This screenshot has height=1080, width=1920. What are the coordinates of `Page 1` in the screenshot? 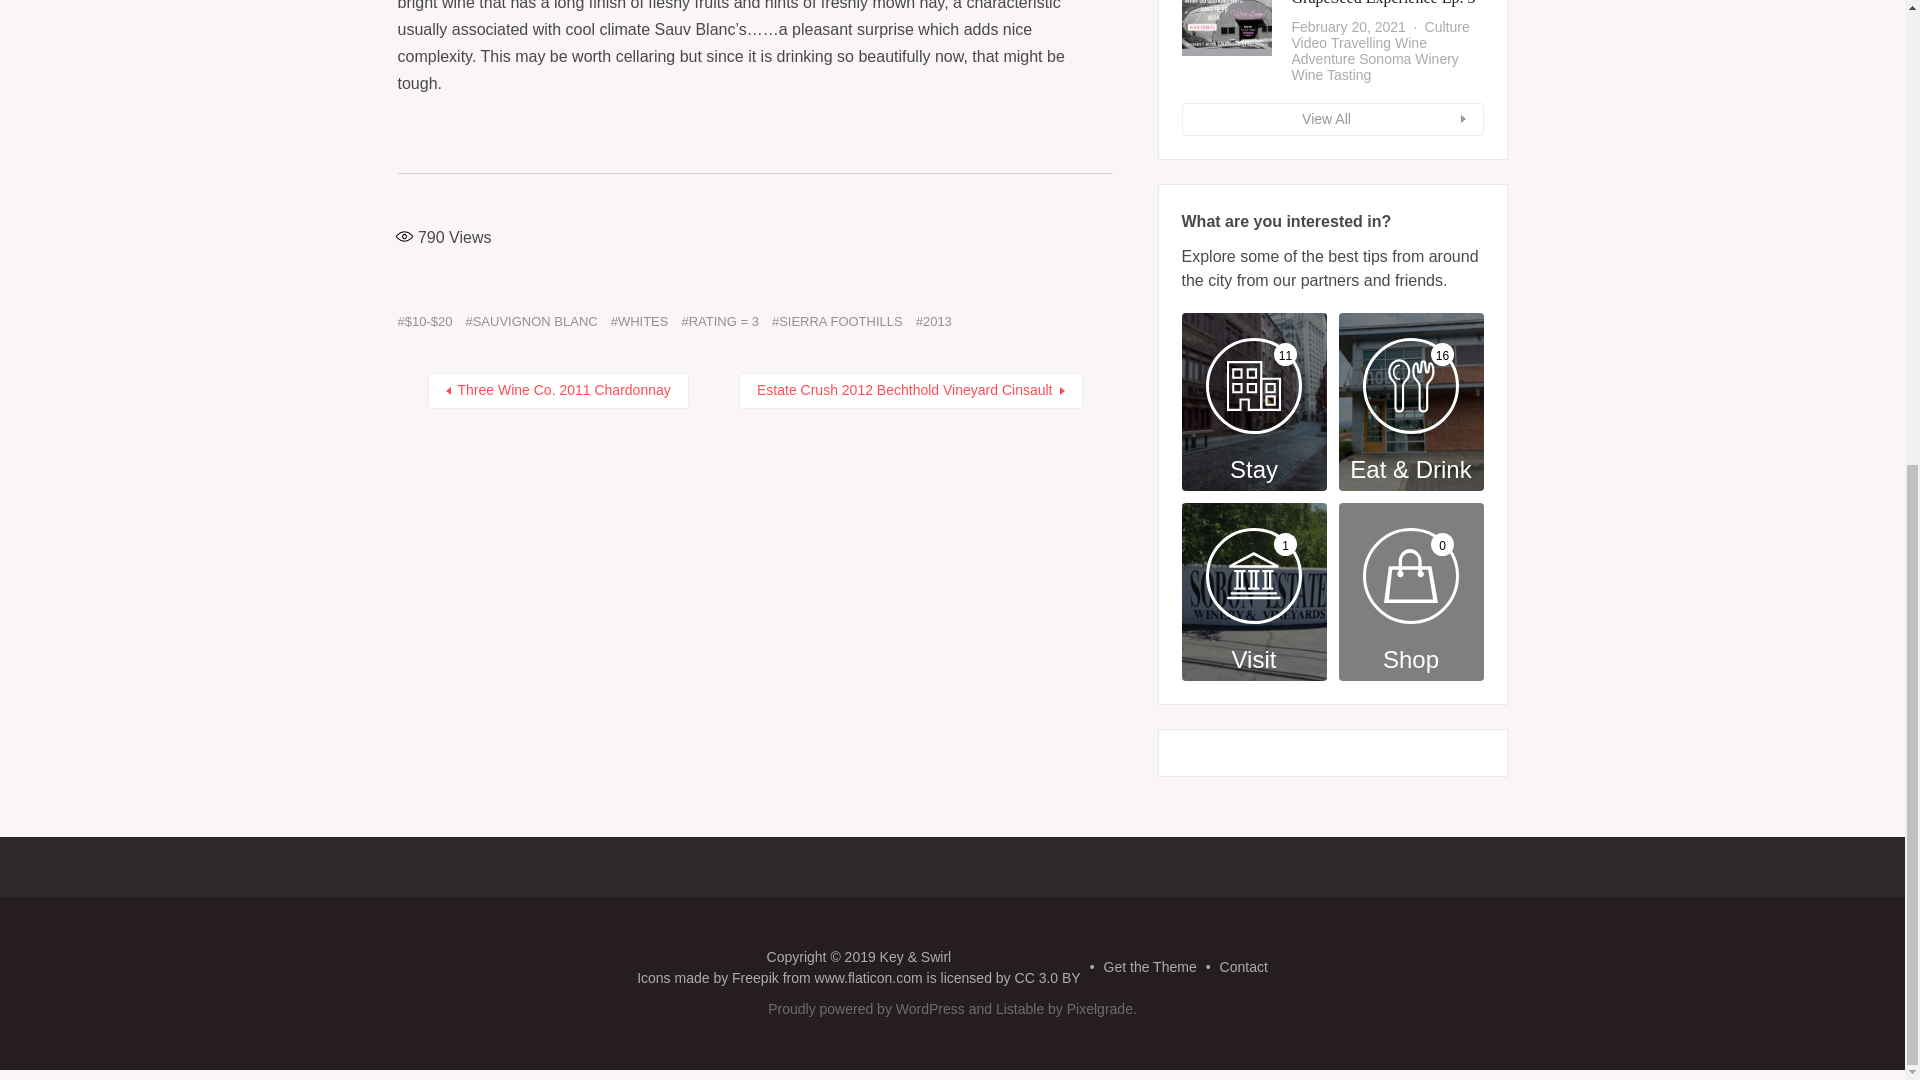 It's located at (755, 48).